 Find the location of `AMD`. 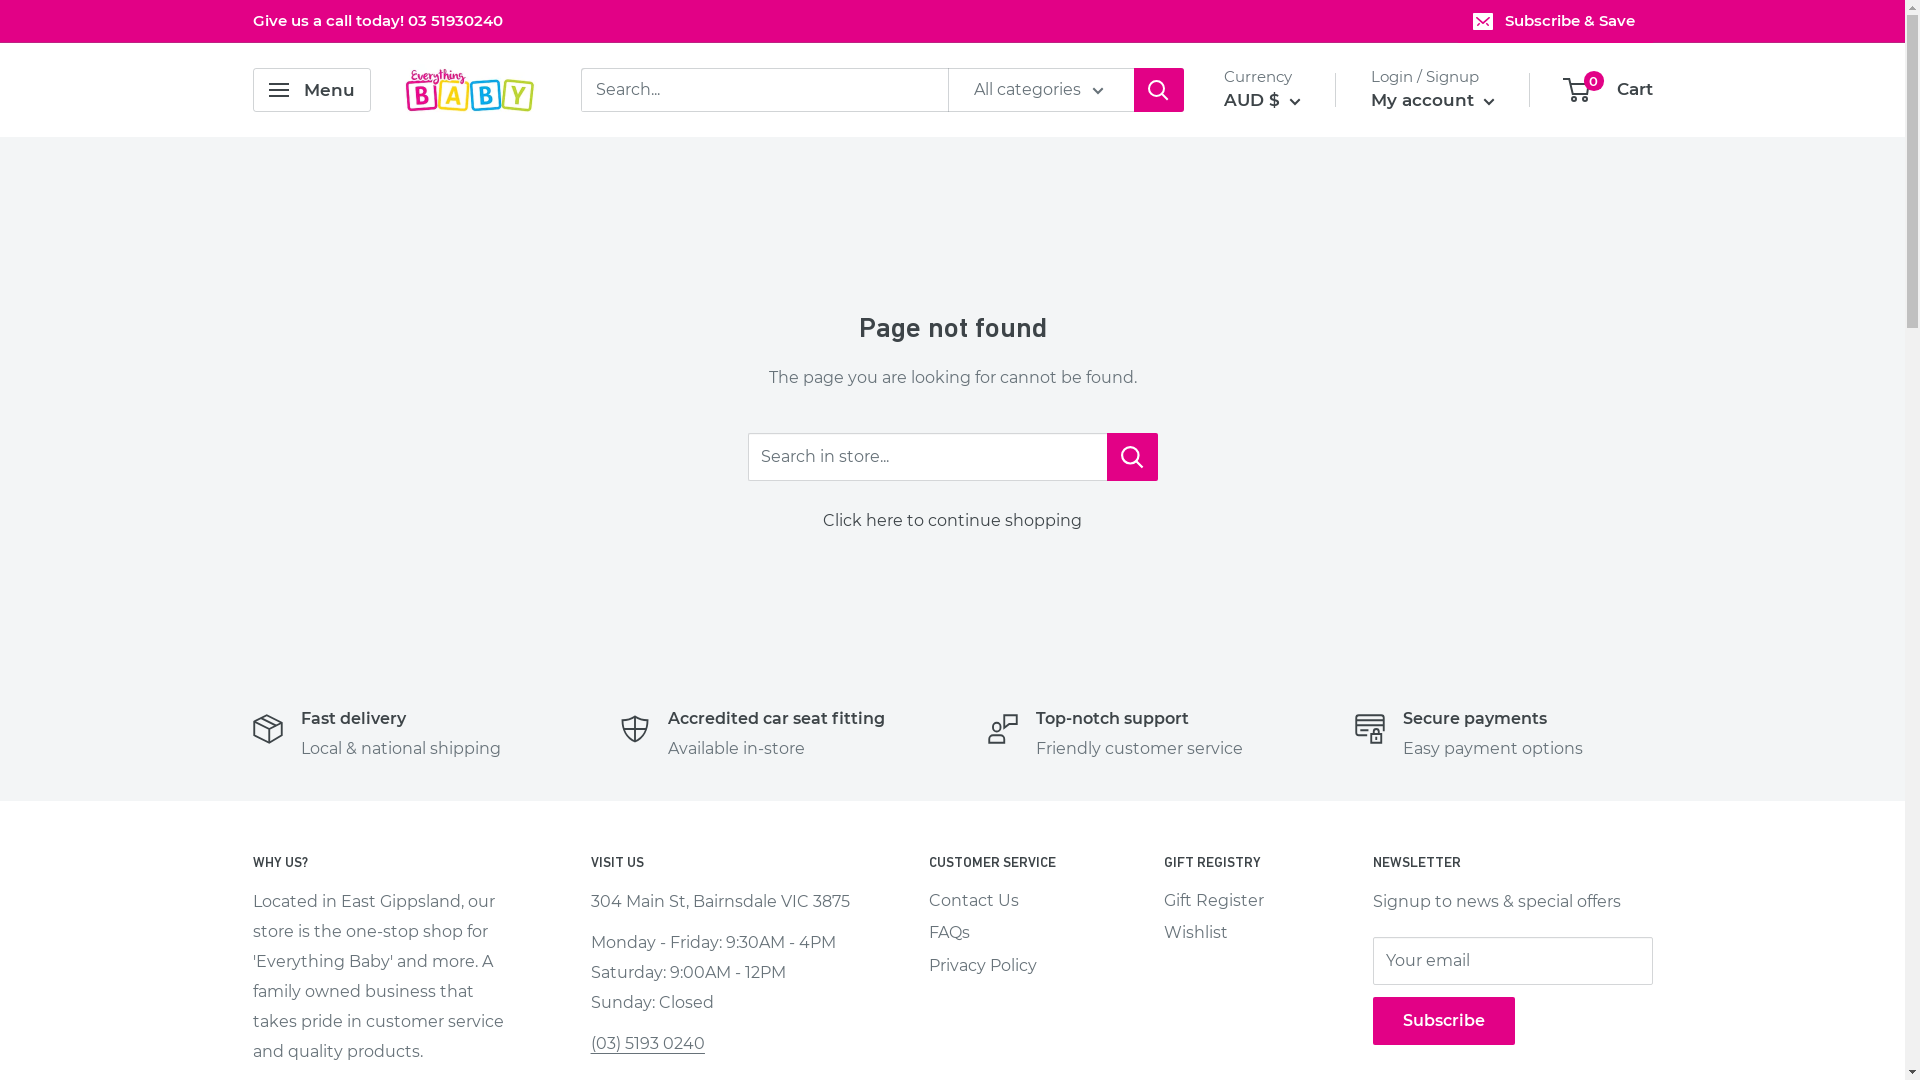

AMD is located at coordinates (1293, 427).